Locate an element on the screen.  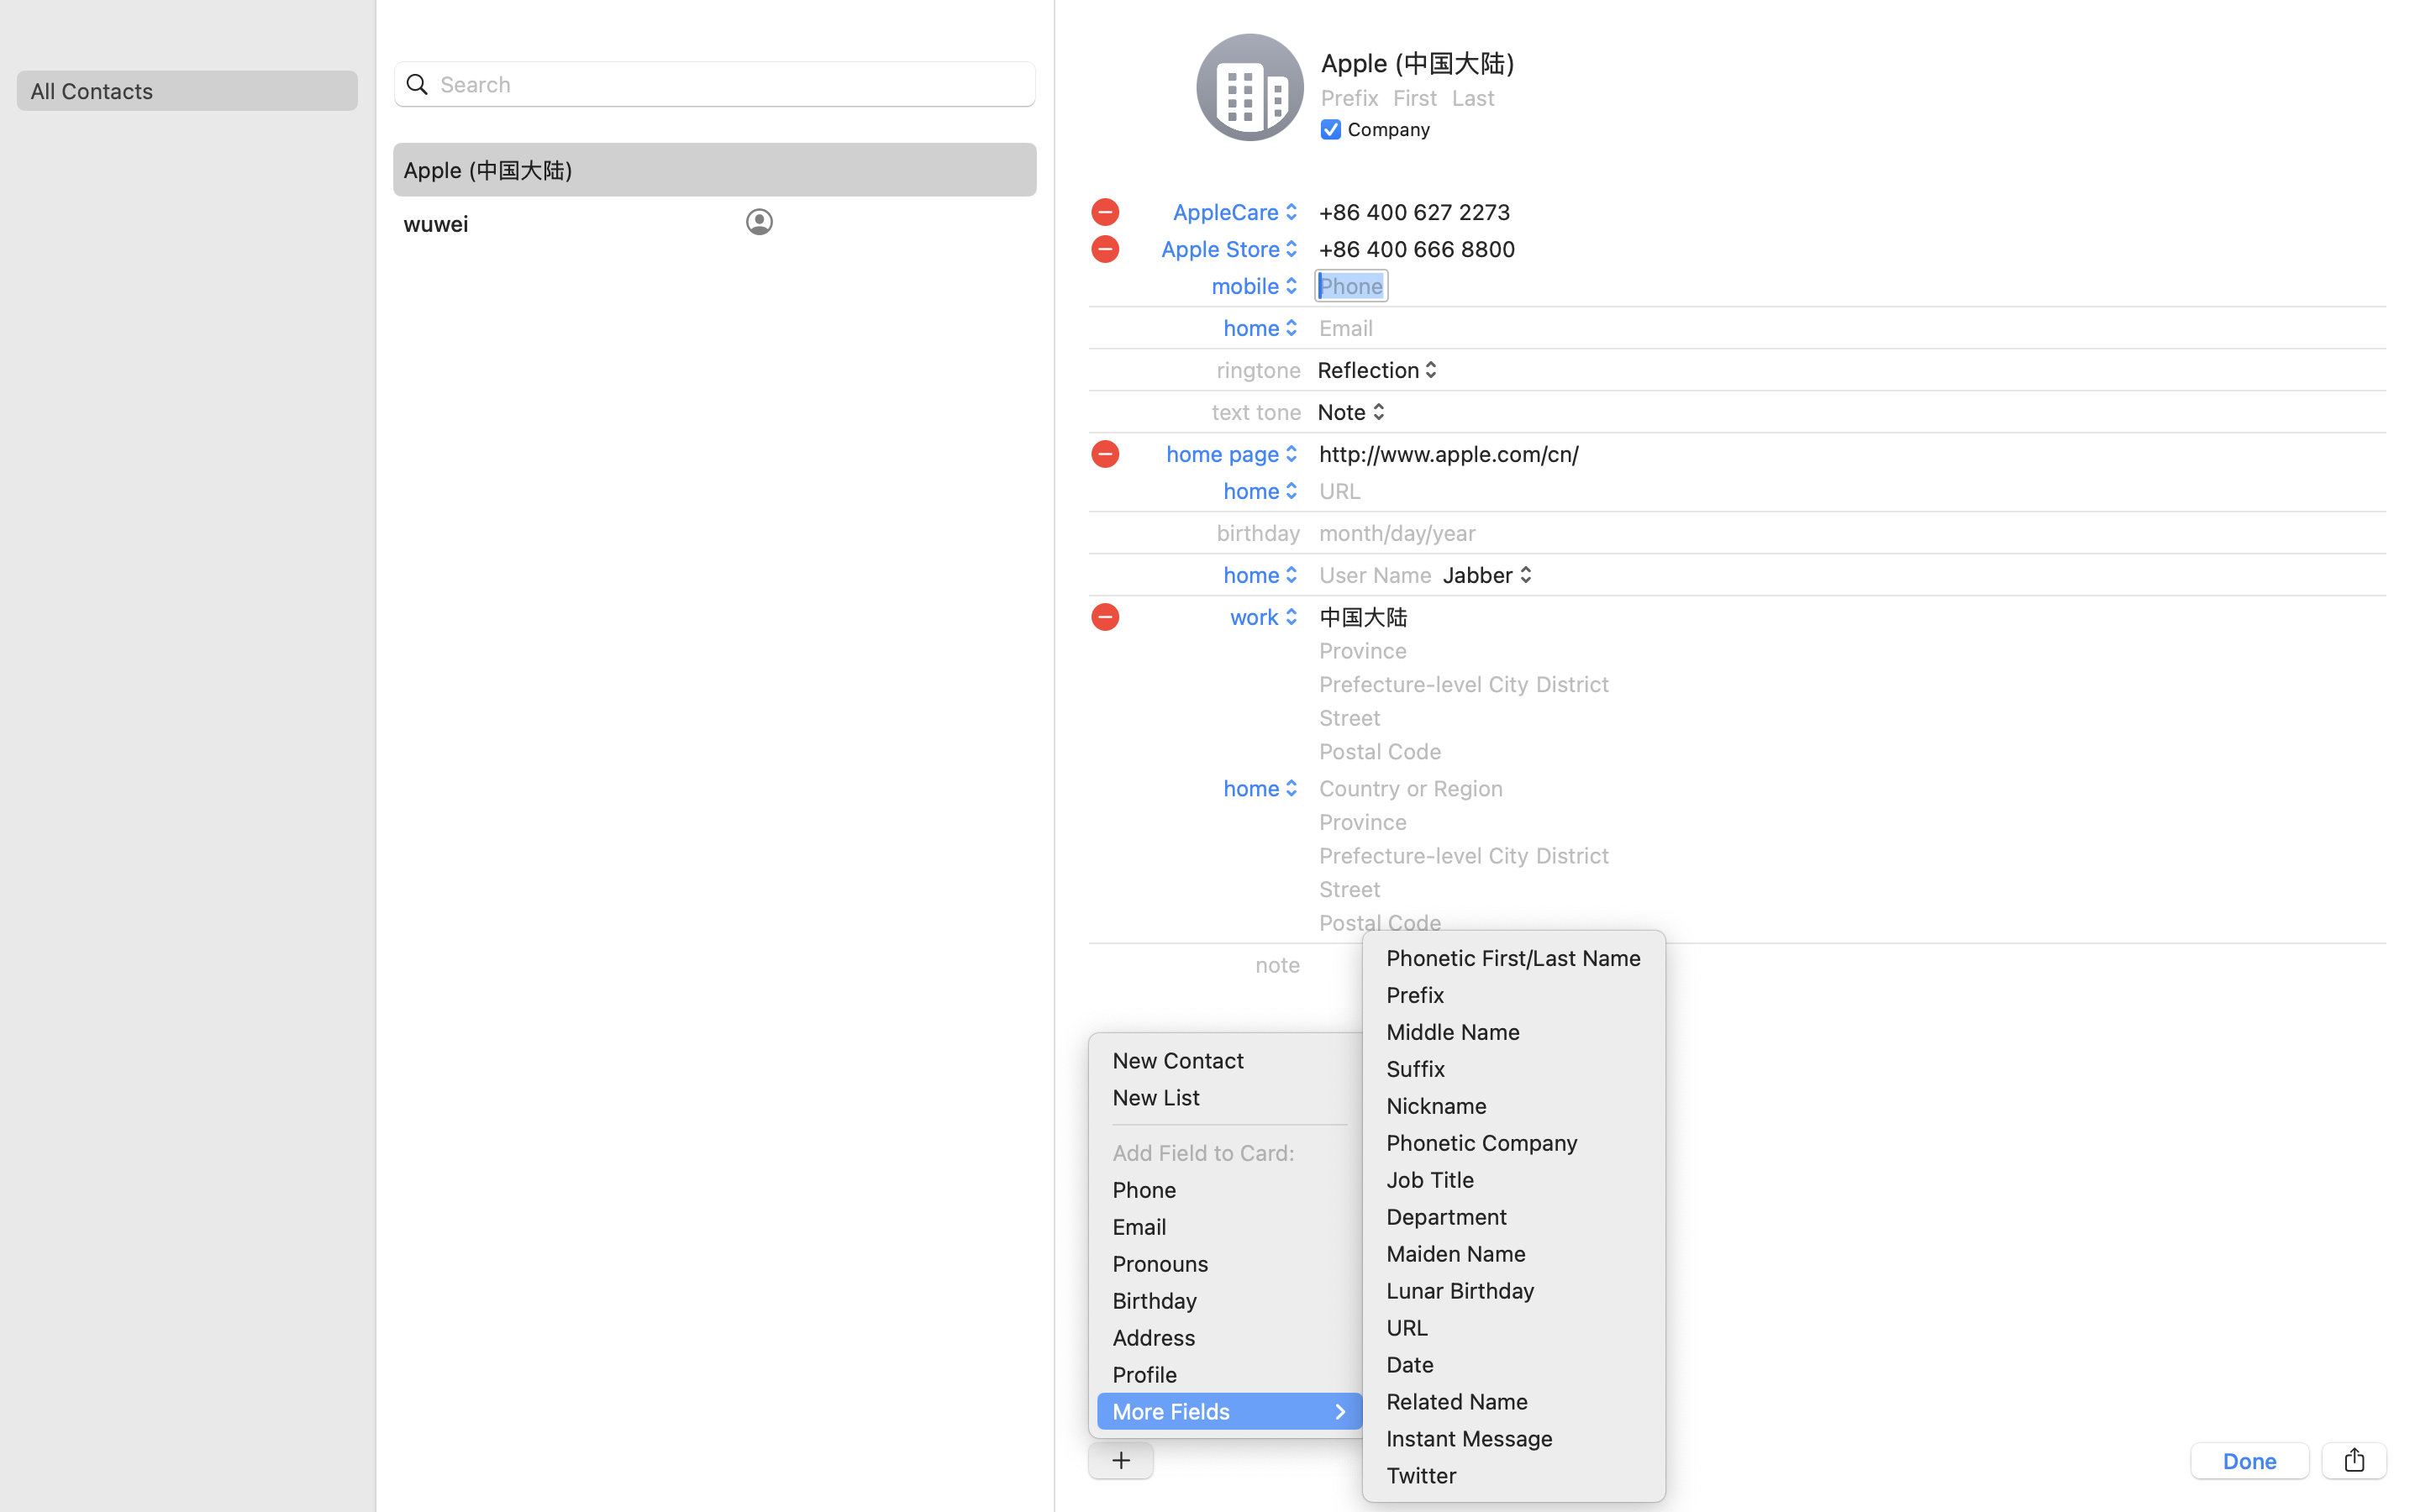
wuwei is located at coordinates (436, 223).